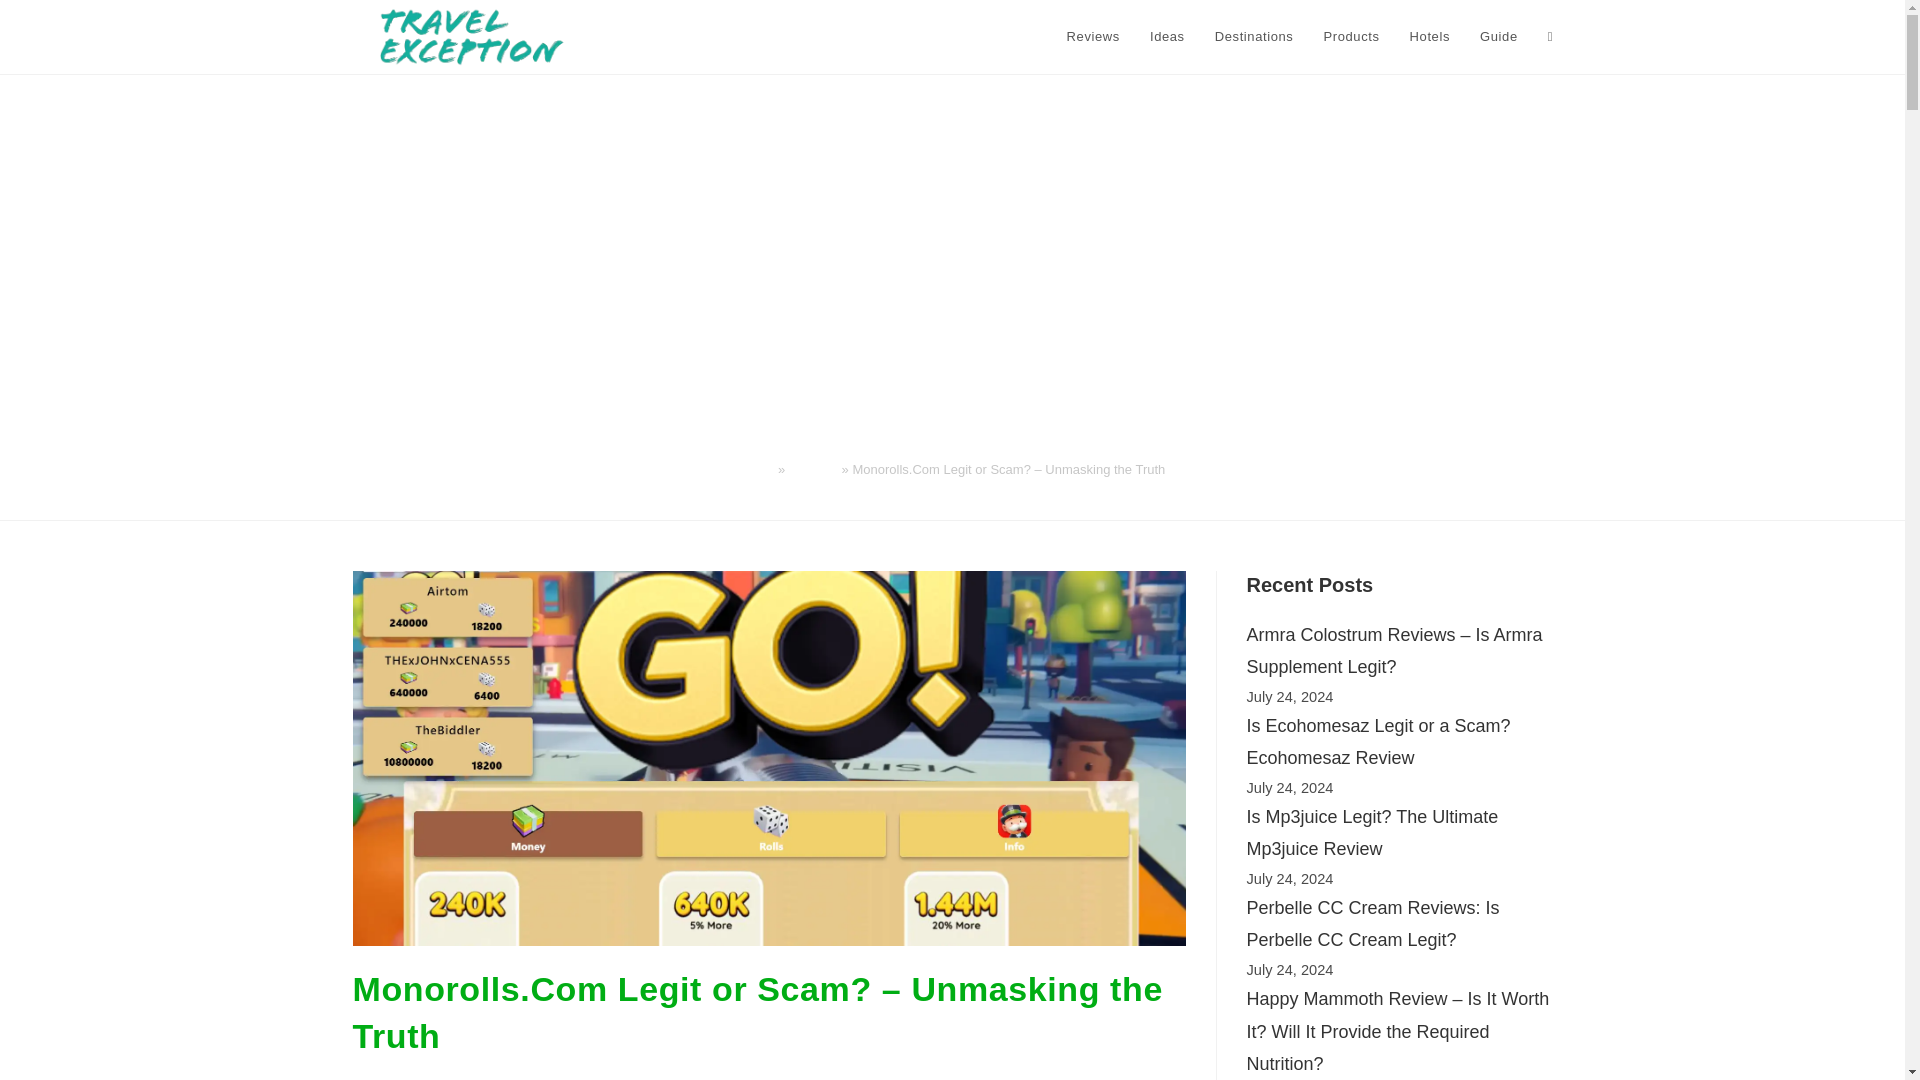 The image size is (1920, 1080). What do you see at coordinates (1350, 37) in the screenshot?
I see `Products` at bounding box center [1350, 37].